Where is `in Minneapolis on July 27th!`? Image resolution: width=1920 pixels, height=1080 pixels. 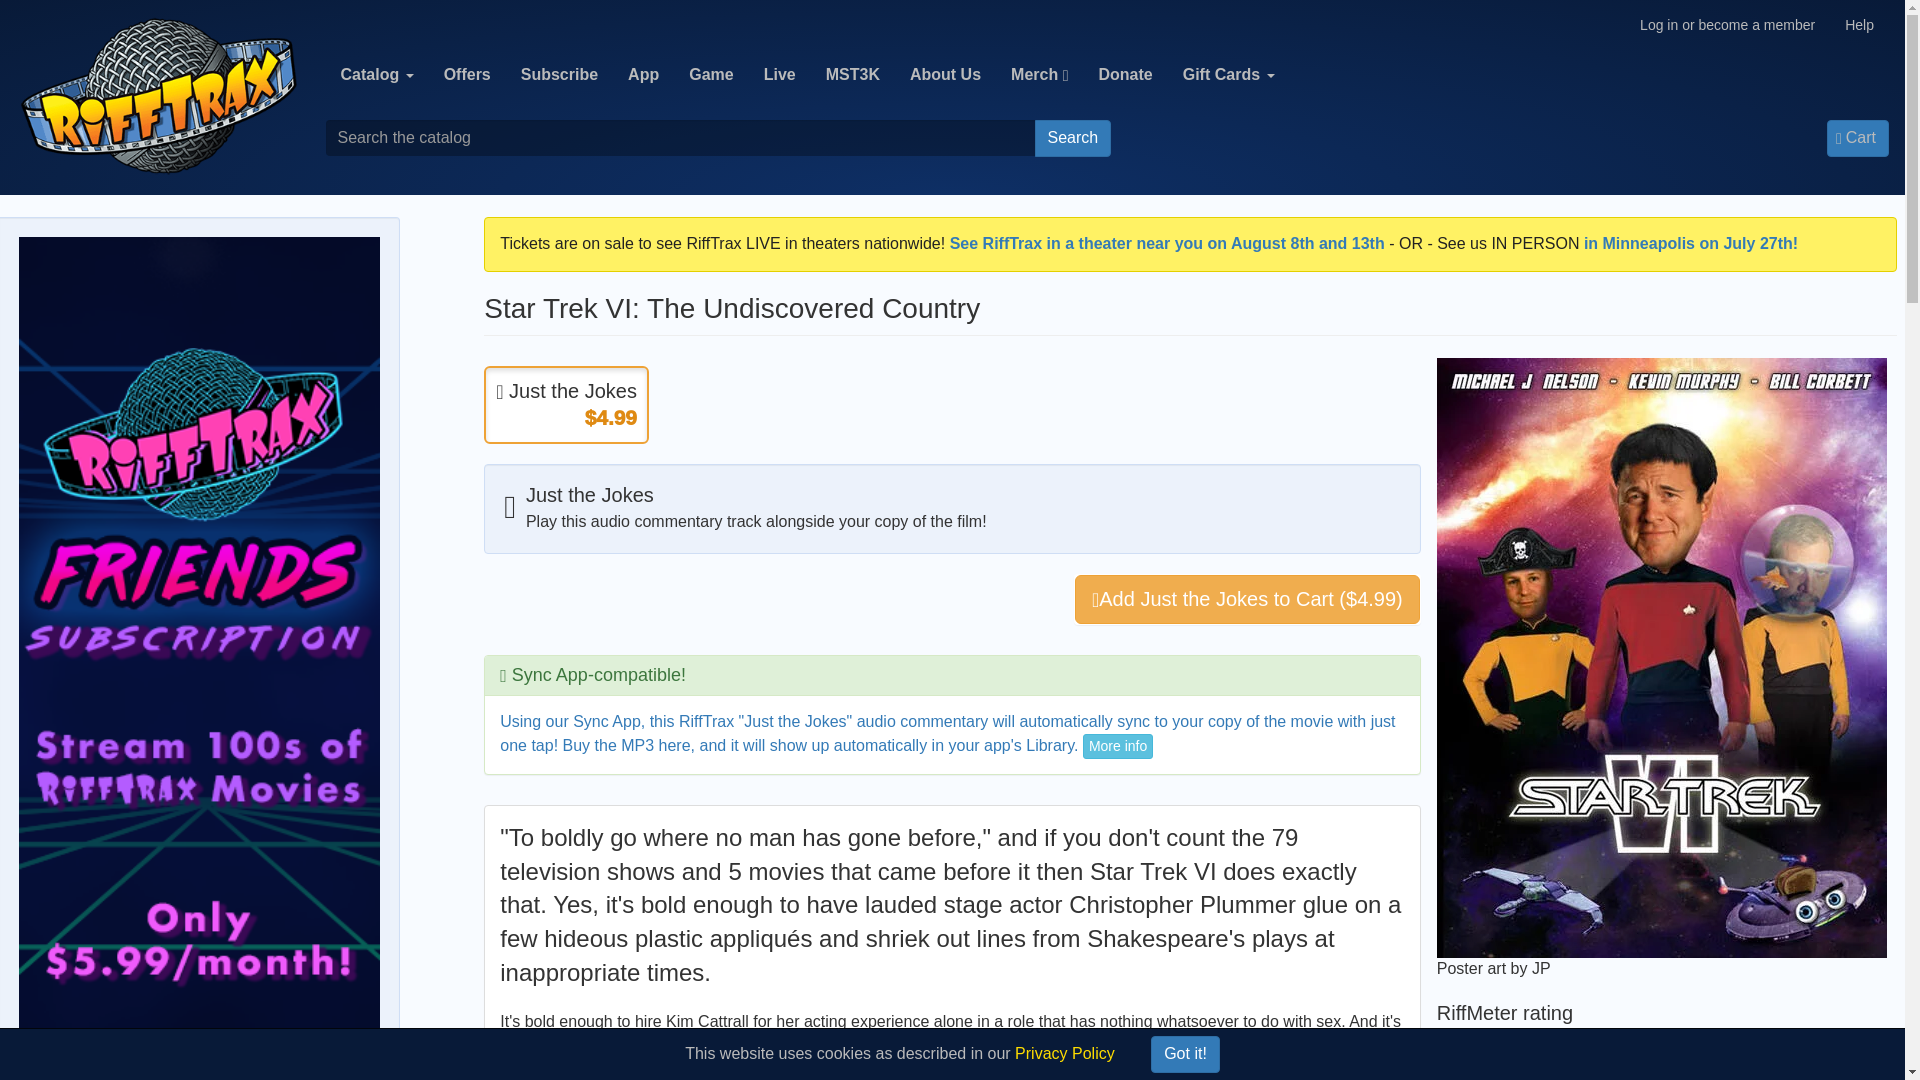 in Minneapolis on July 27th! is located at coordinates (1690, 243).